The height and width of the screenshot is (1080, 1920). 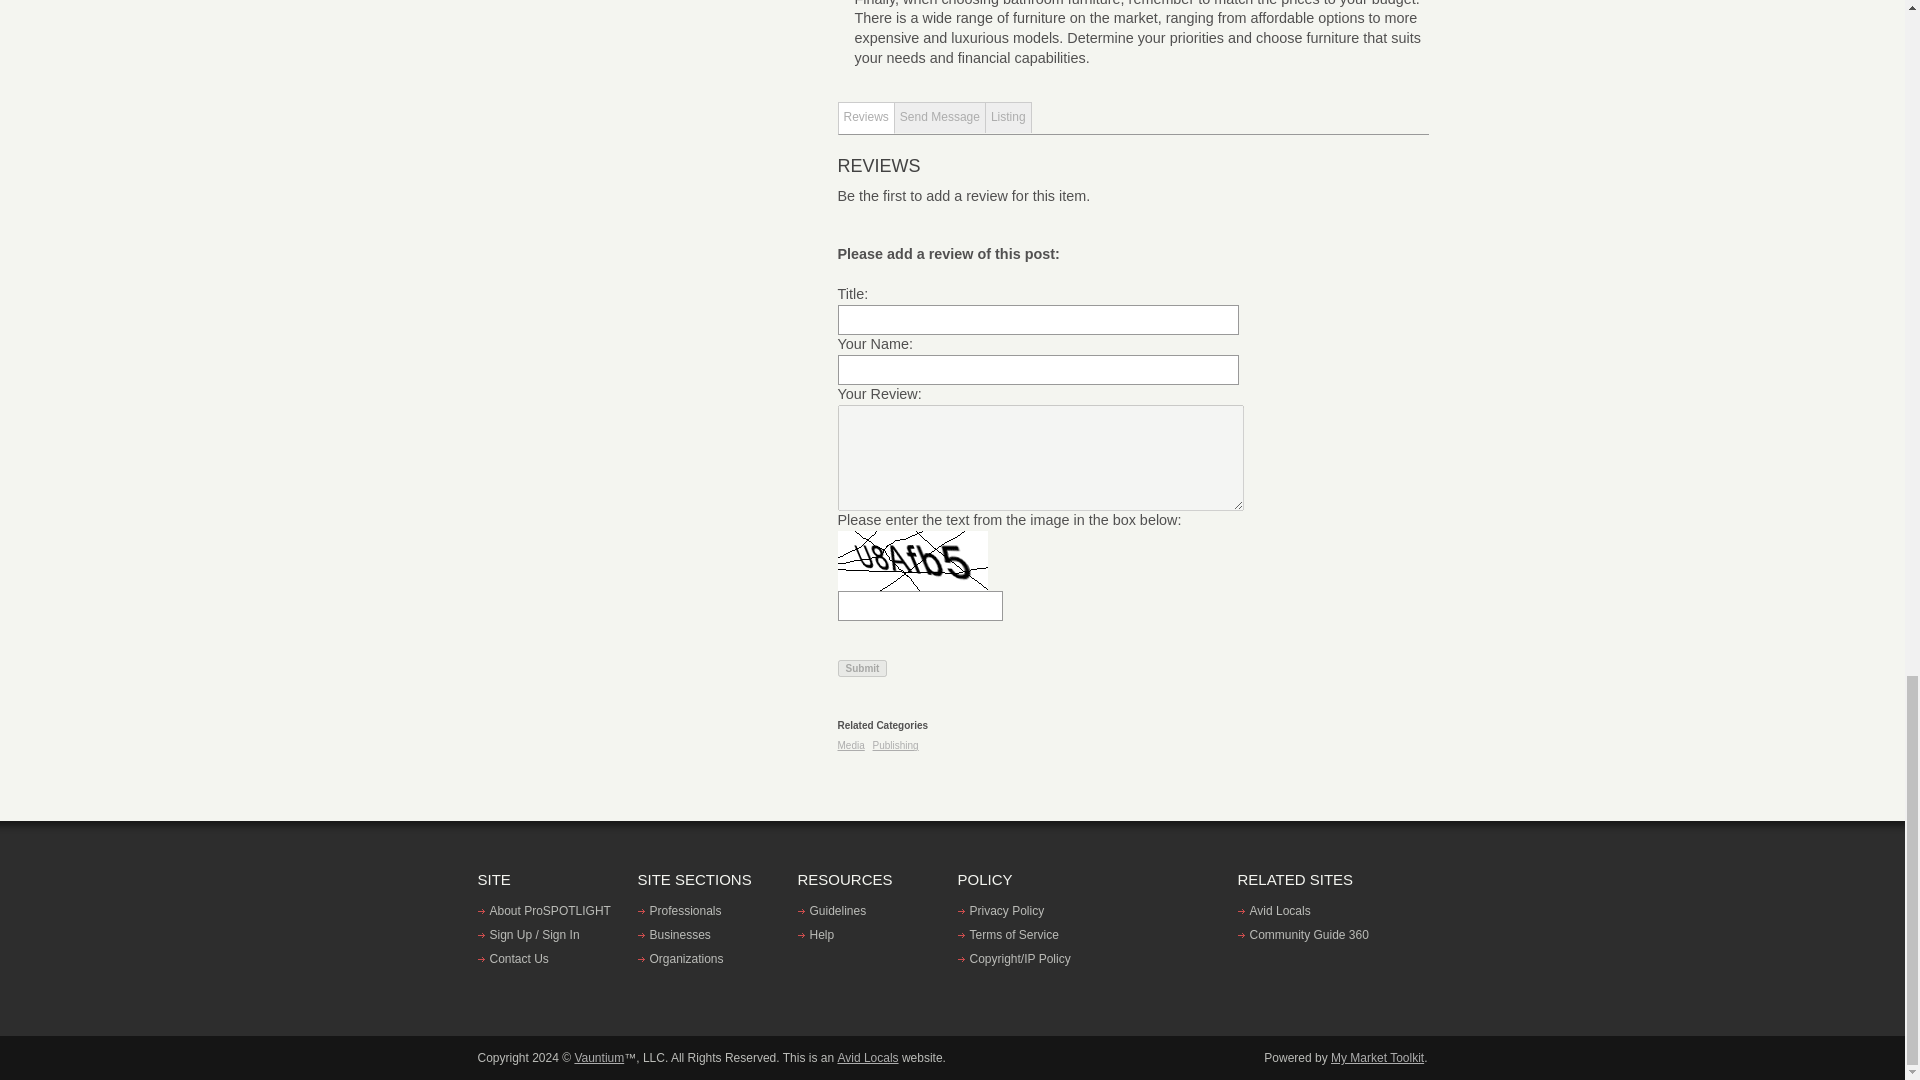 I want to click on Reviews, so click(x=866, y=117).